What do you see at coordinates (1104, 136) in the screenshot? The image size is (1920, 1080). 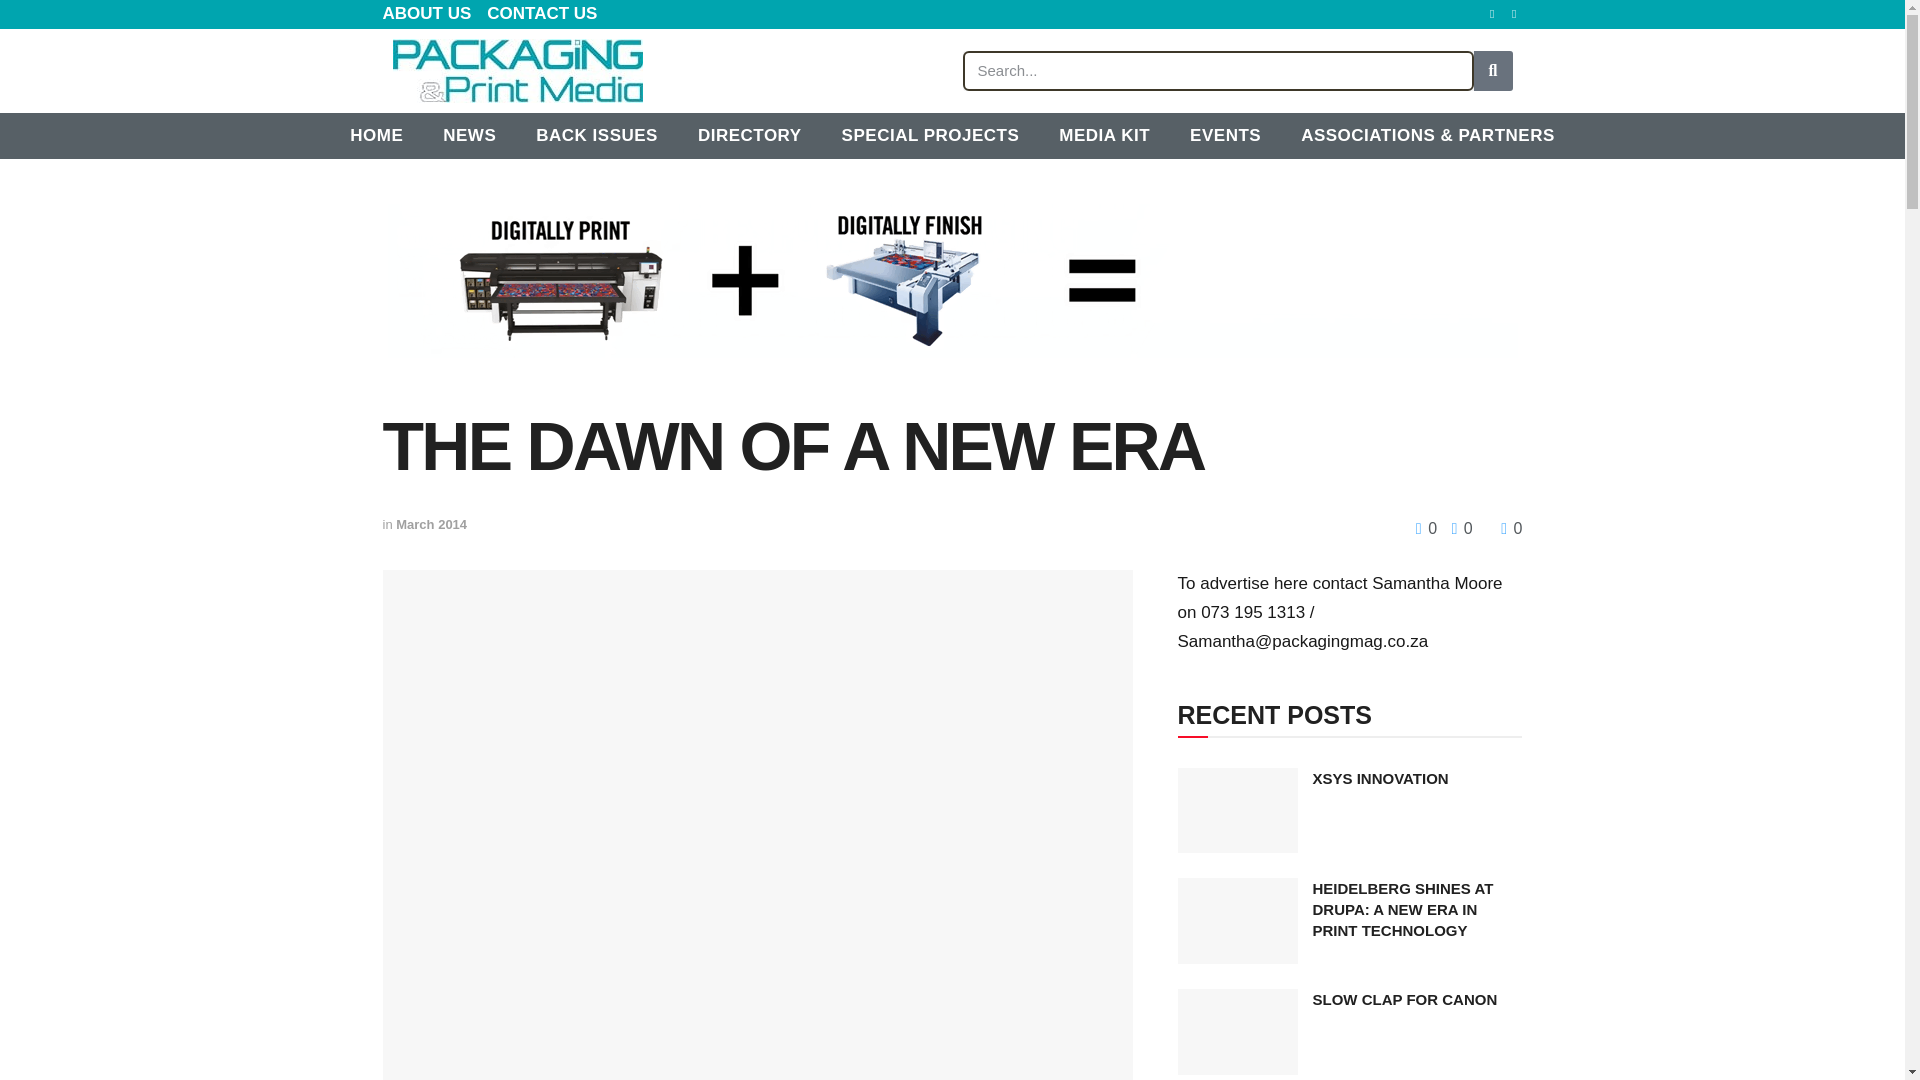 I see `MEDIA KIT` at bounding box center [1104, 136].